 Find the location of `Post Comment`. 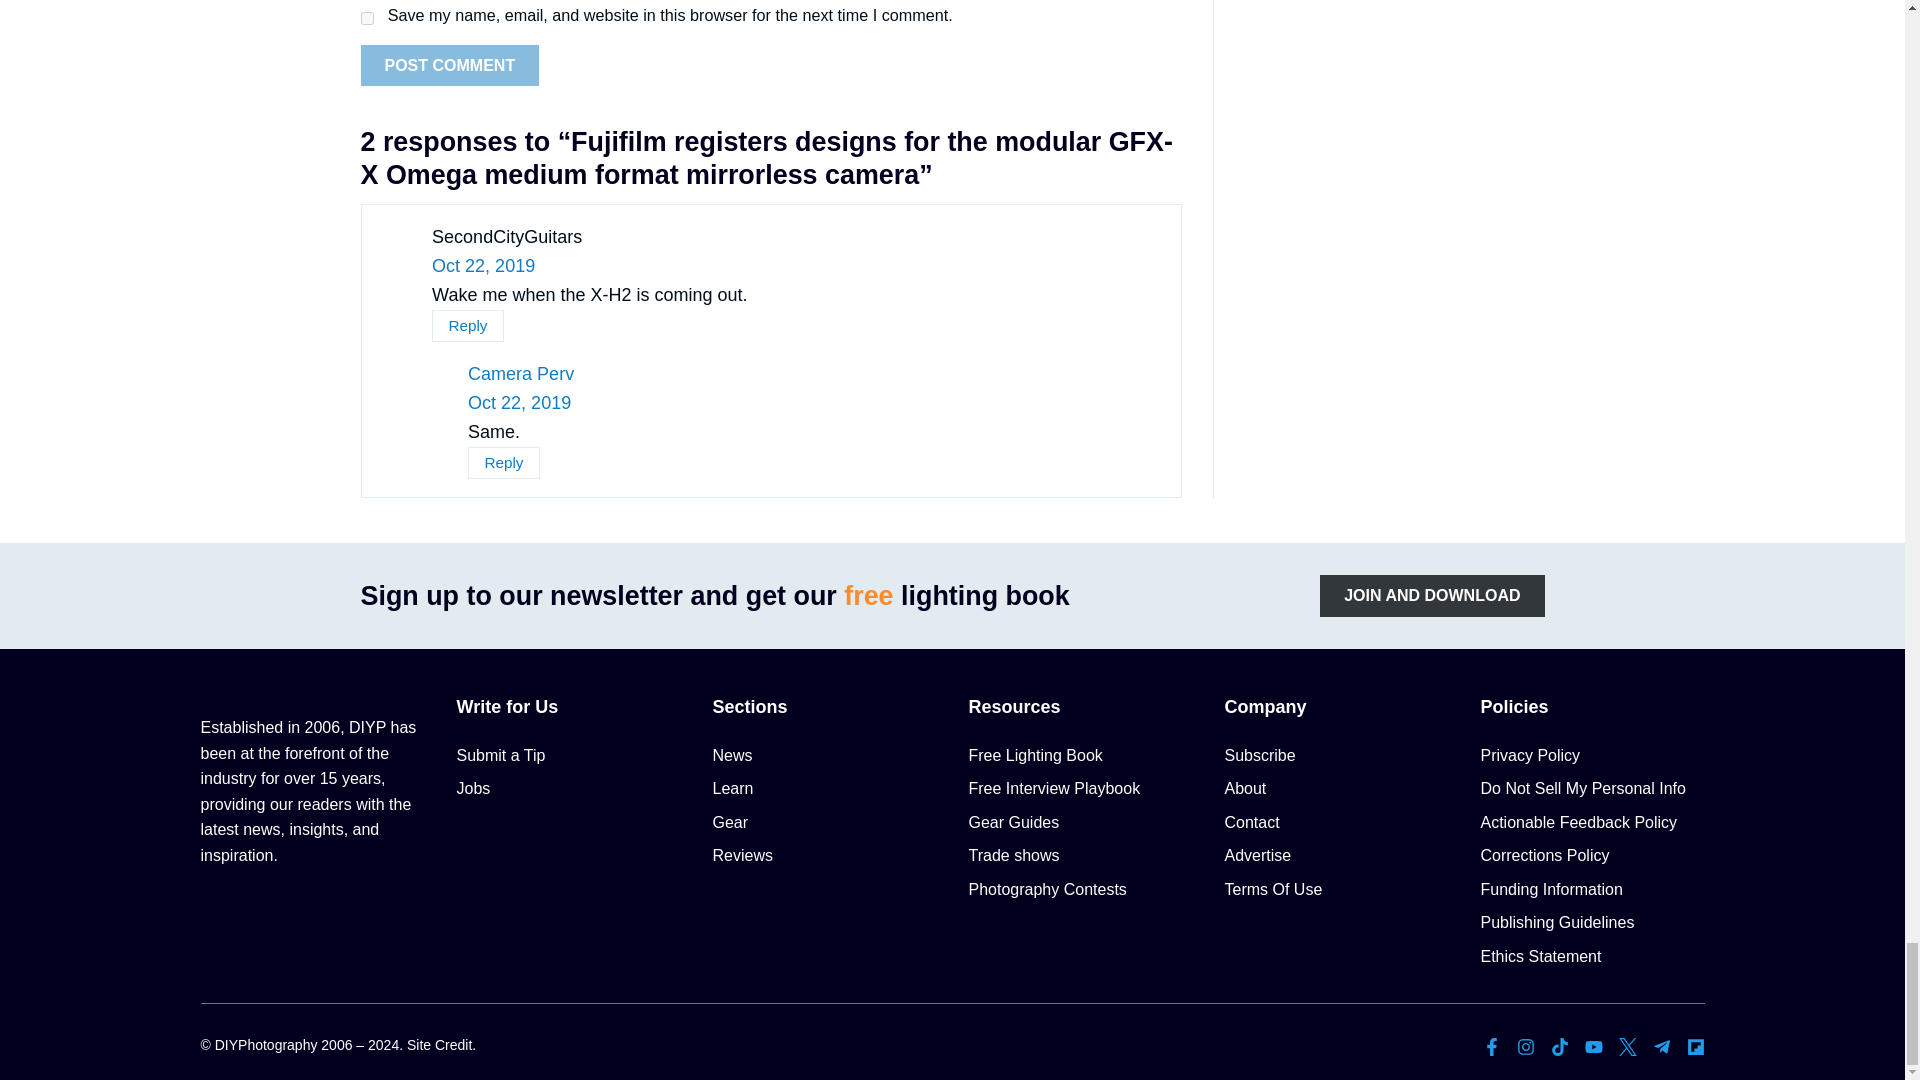

Post Comment is located at coordinates (450, 66).